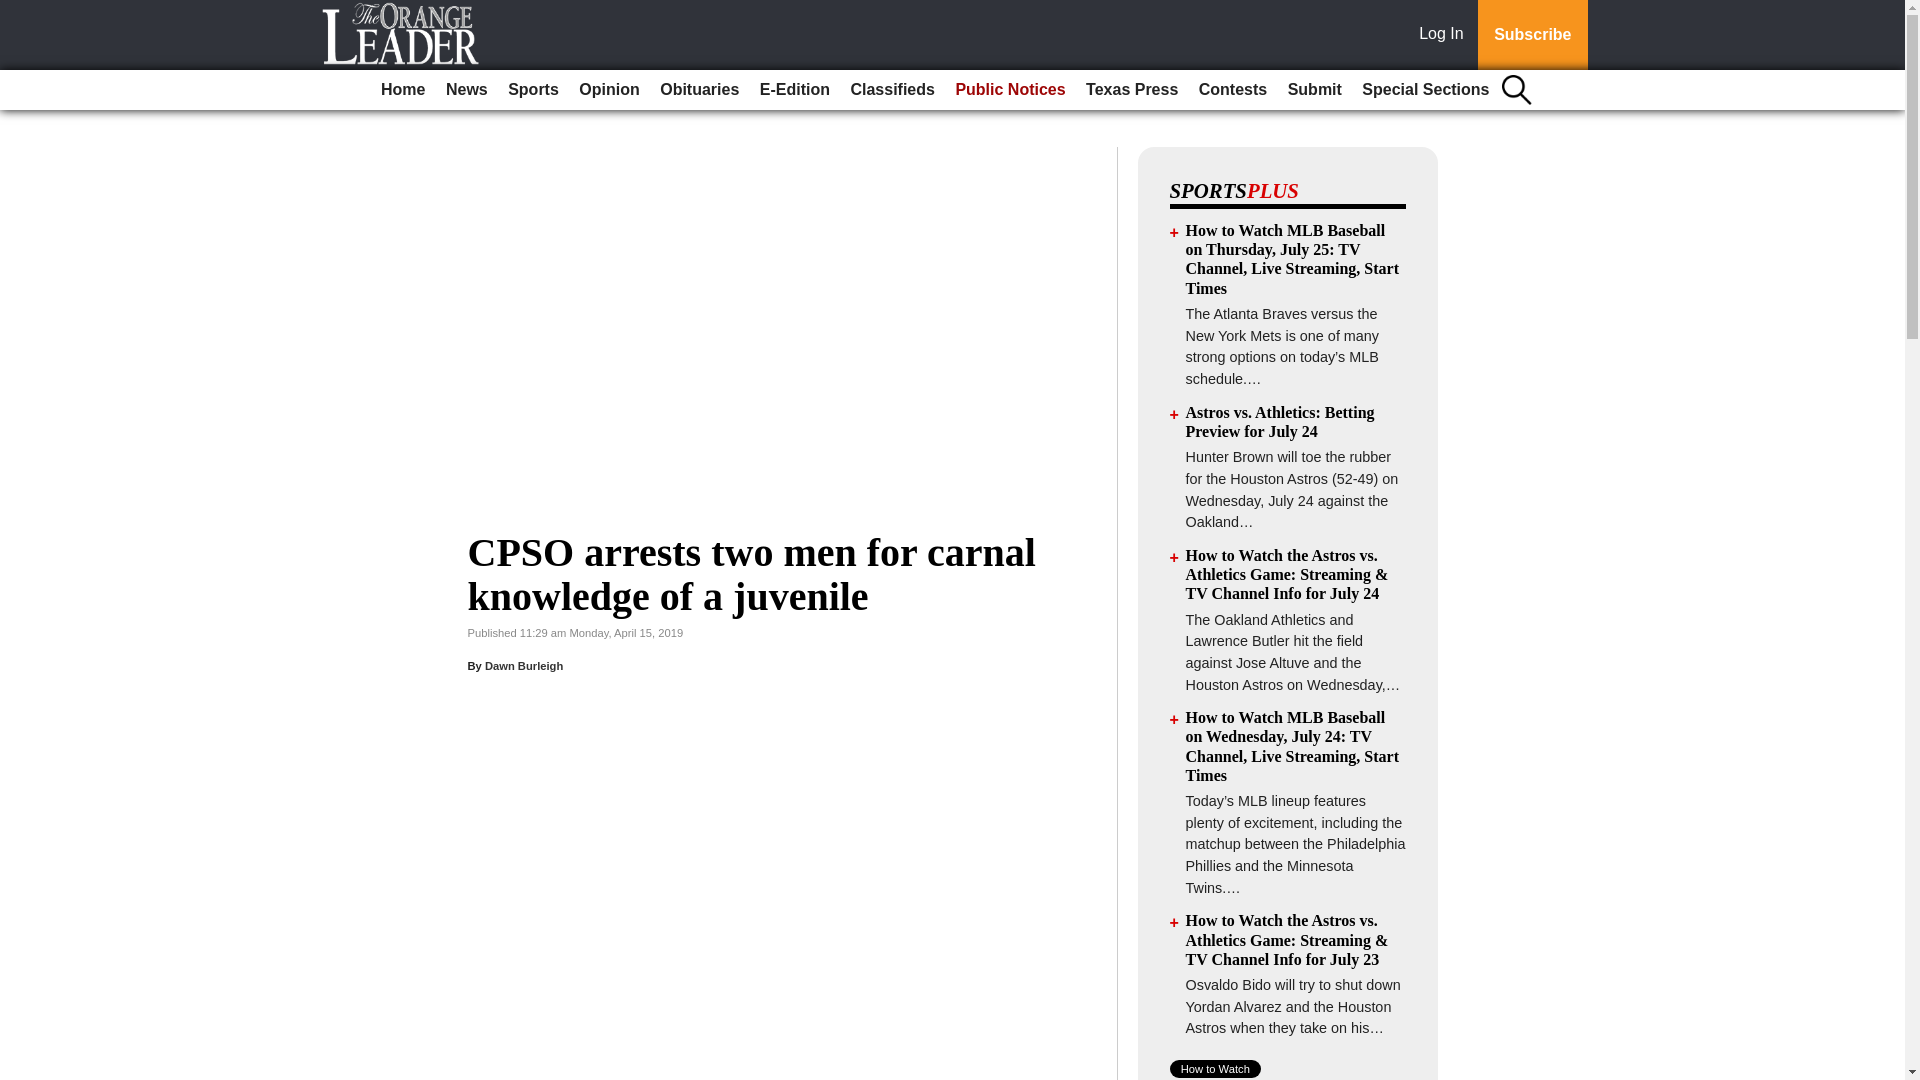 This screenshot has width=1920, height=1080. Describe the element at coordinates (1232, 90) in the screenshot. I see `Contests` at that location.